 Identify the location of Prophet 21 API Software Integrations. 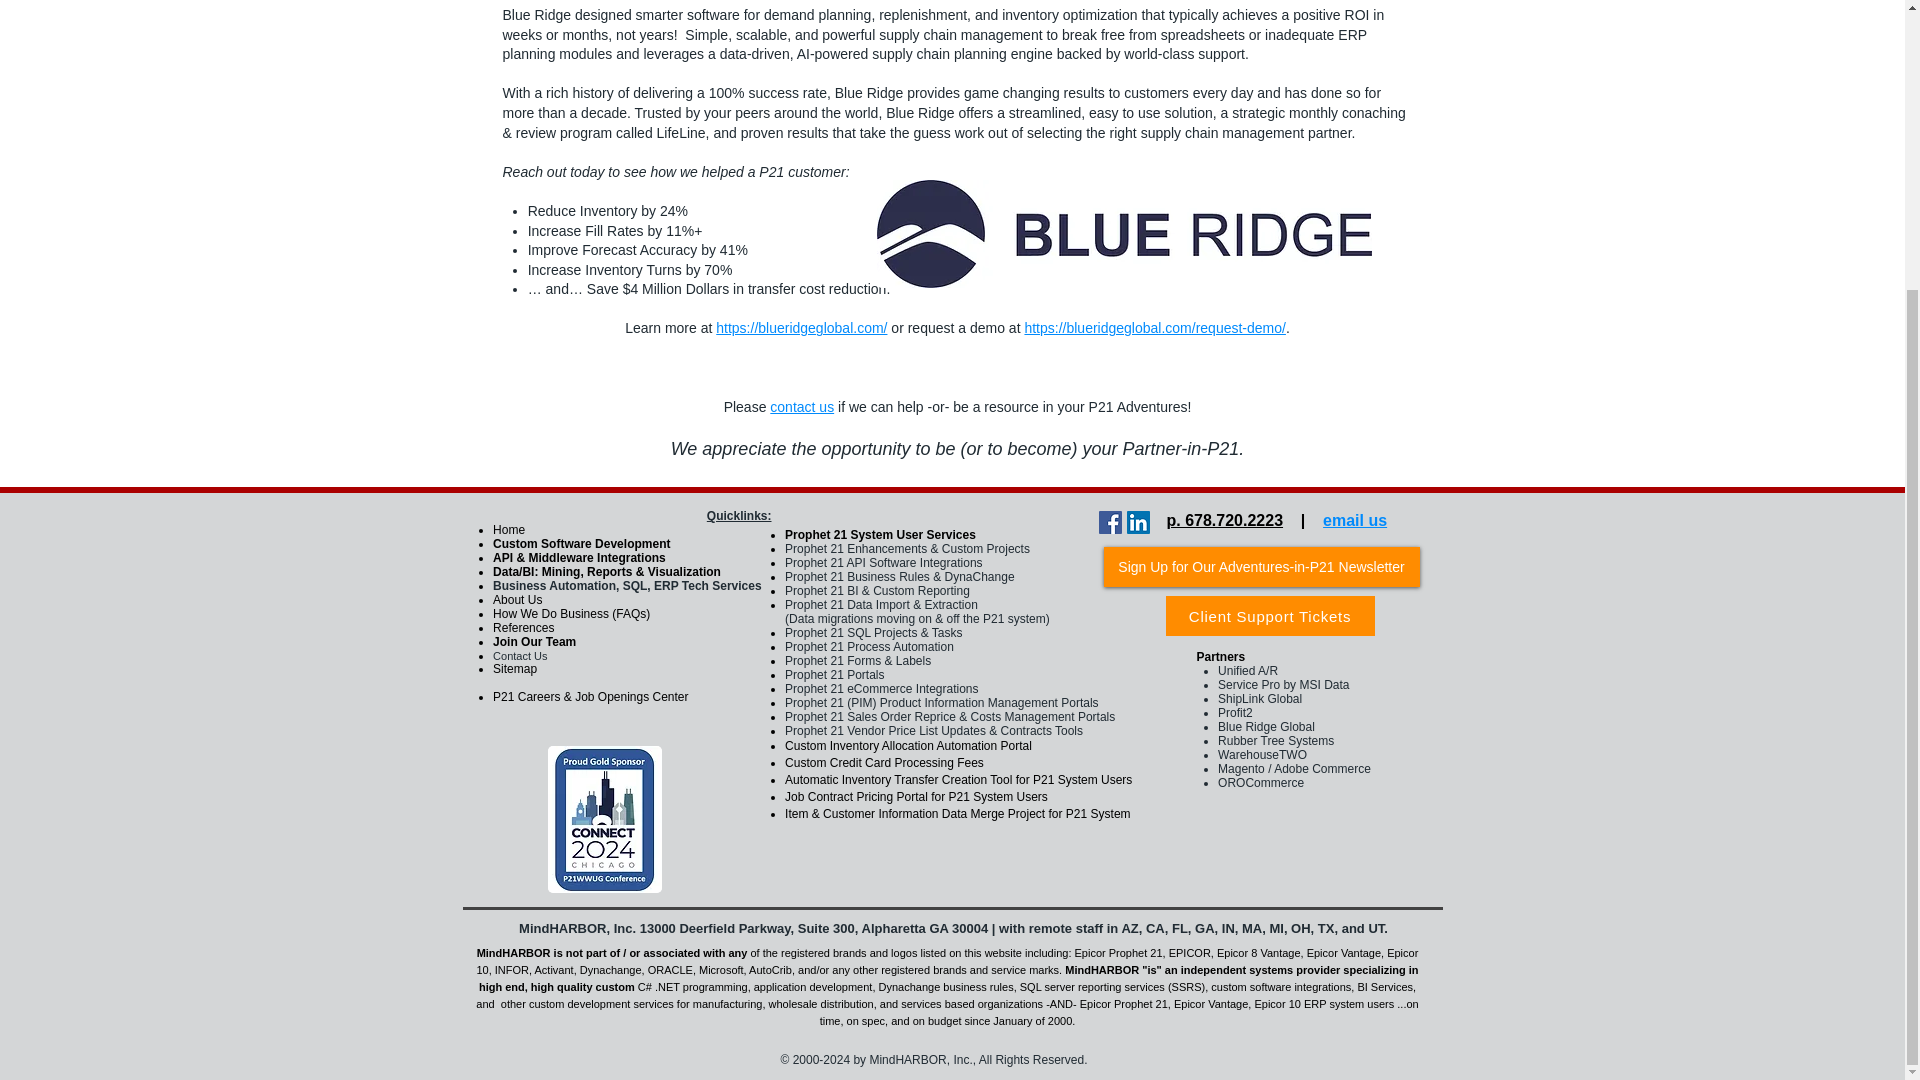
(883, 563).